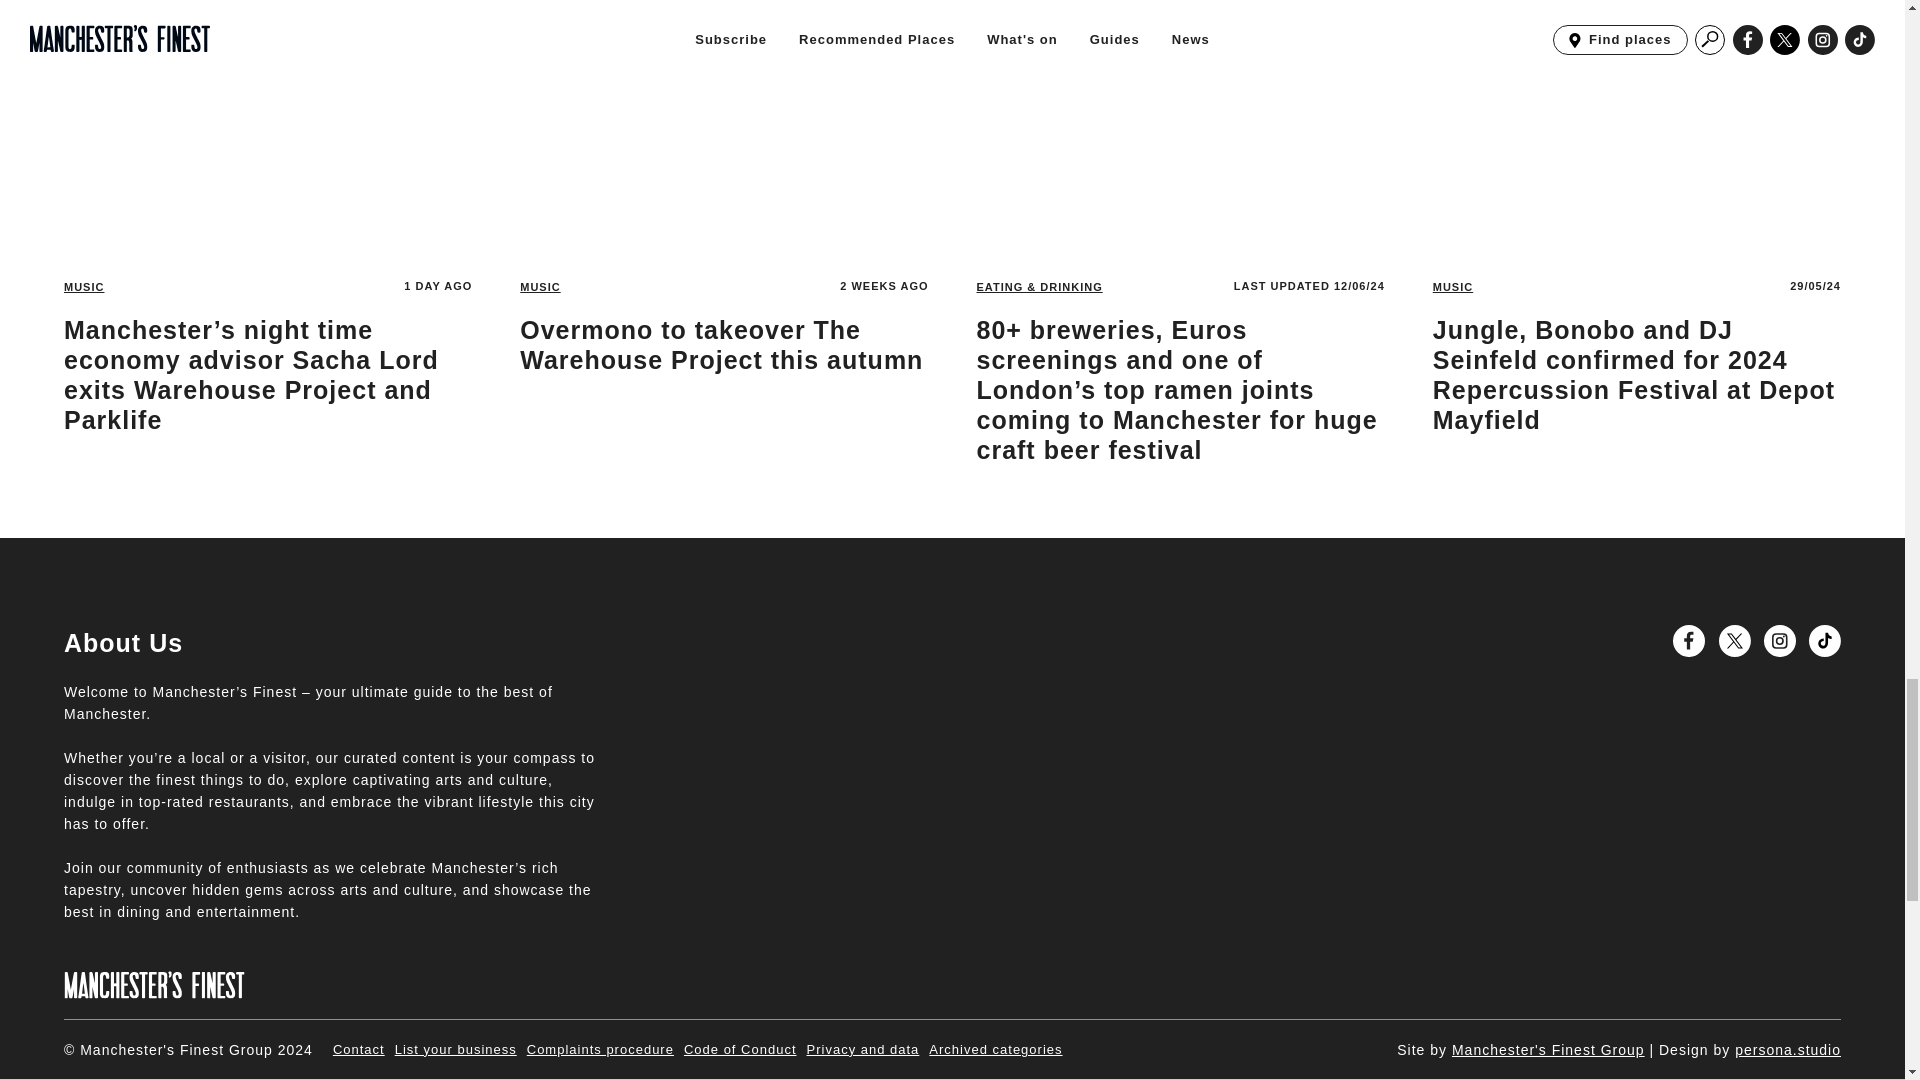 This screenshot has width=1920, height=1080. I want to click on Go to Manchester's Finest Facebook page, so click(1688, 640).